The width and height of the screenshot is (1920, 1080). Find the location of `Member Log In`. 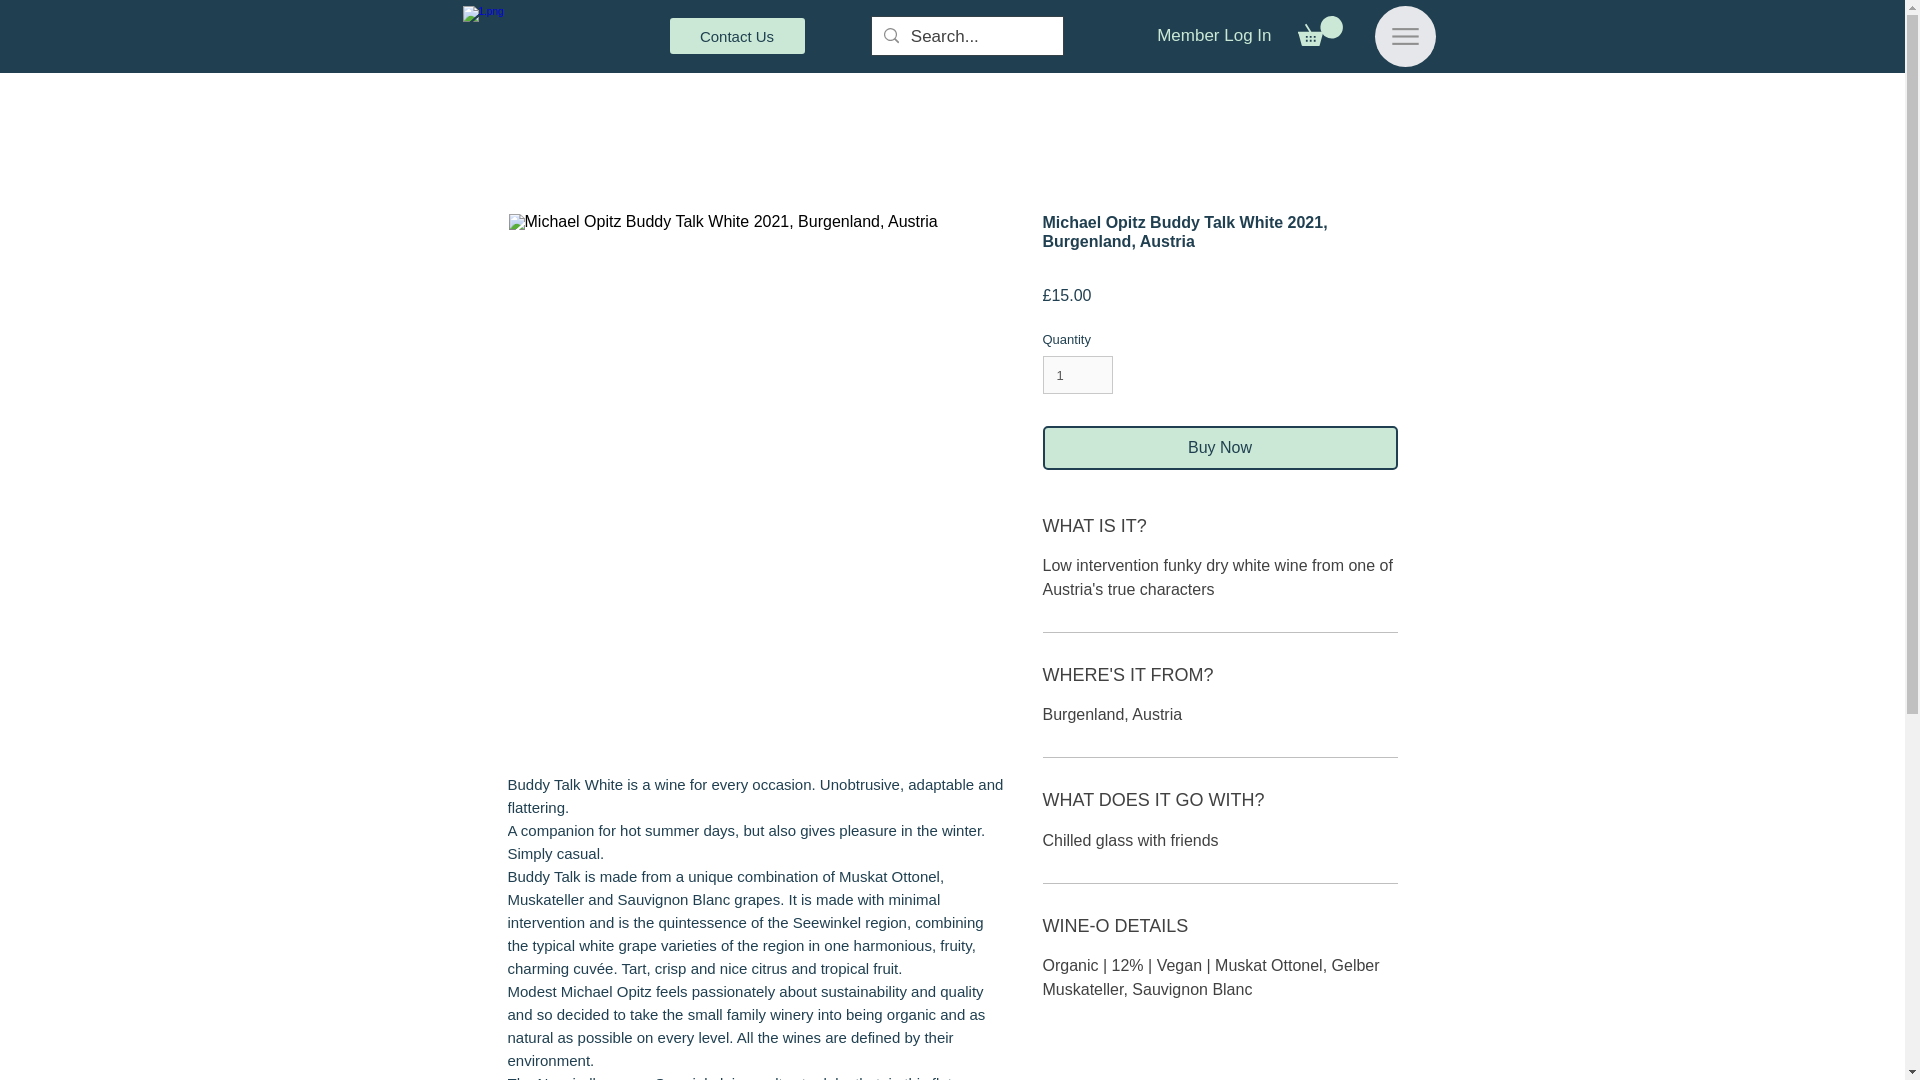

Member Log In is located at coordinates (1213, 36).